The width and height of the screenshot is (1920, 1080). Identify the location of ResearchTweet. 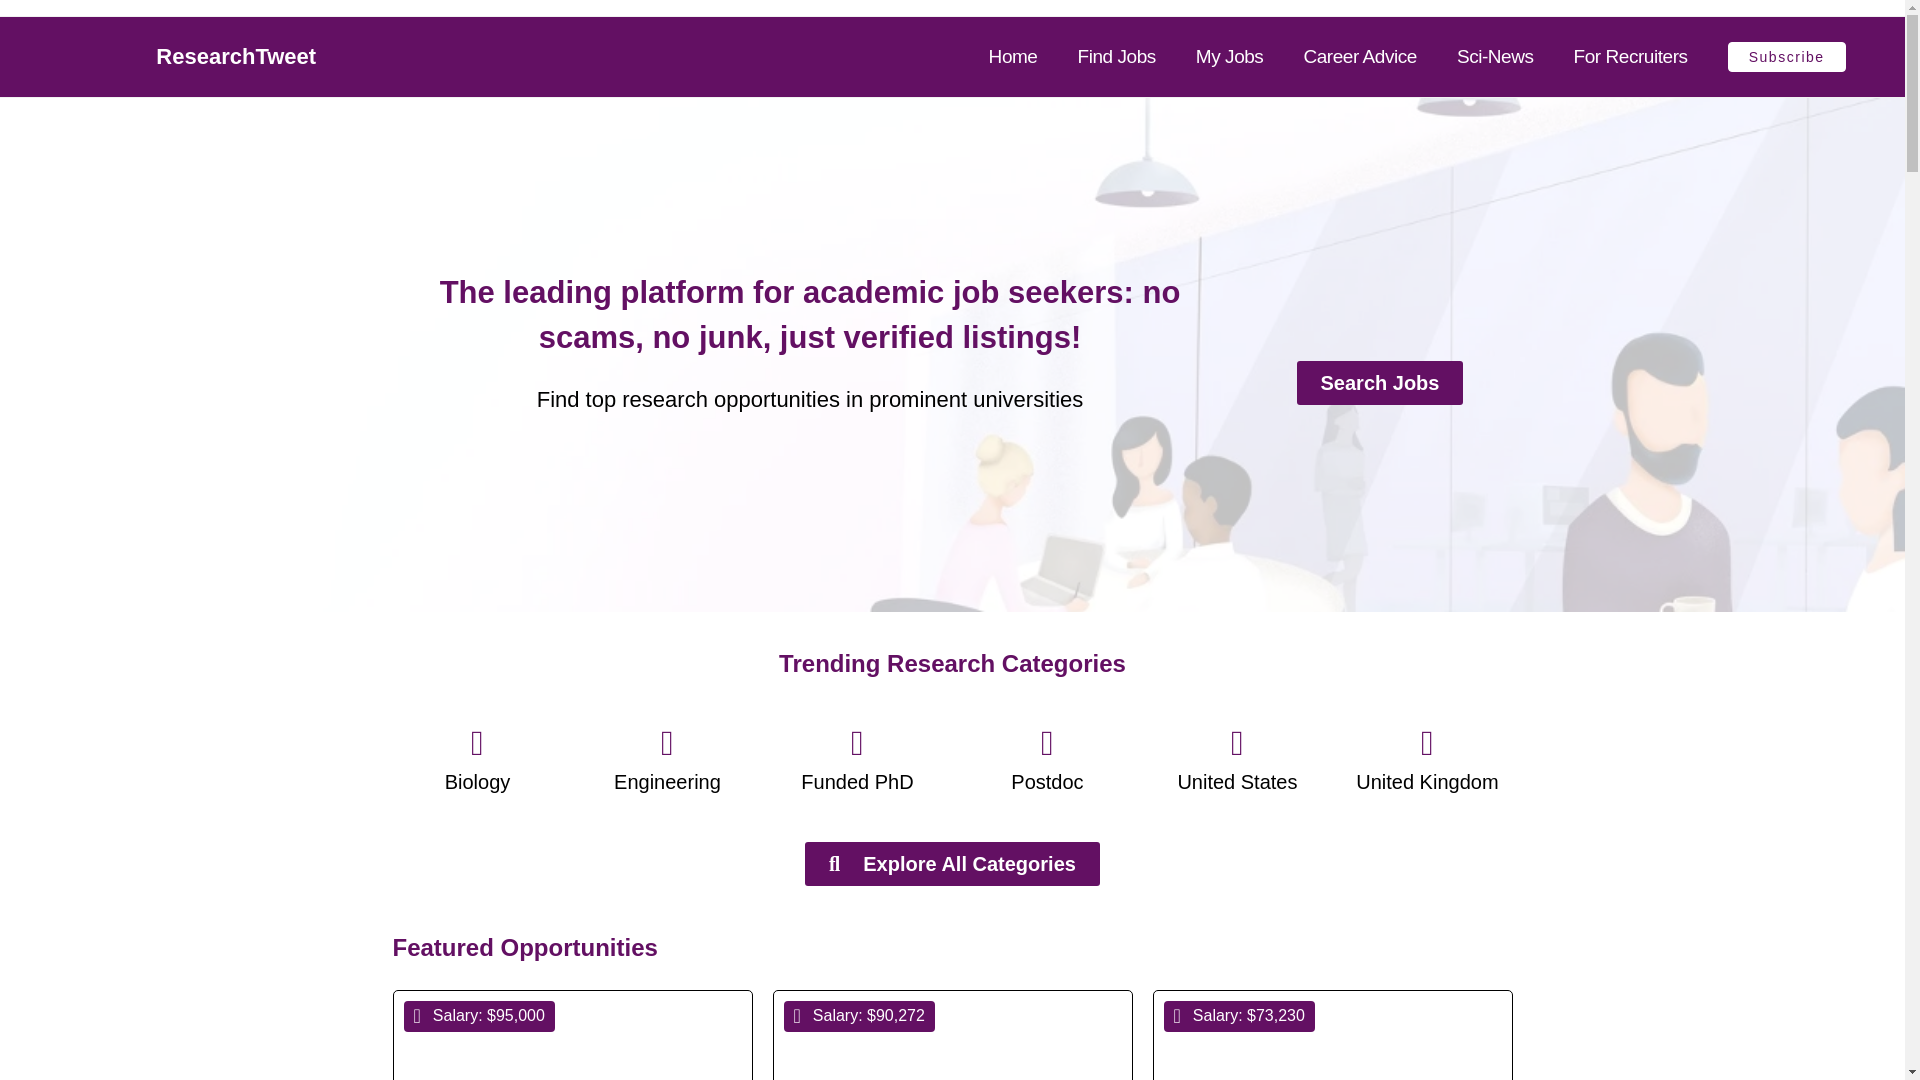
(236, 56).